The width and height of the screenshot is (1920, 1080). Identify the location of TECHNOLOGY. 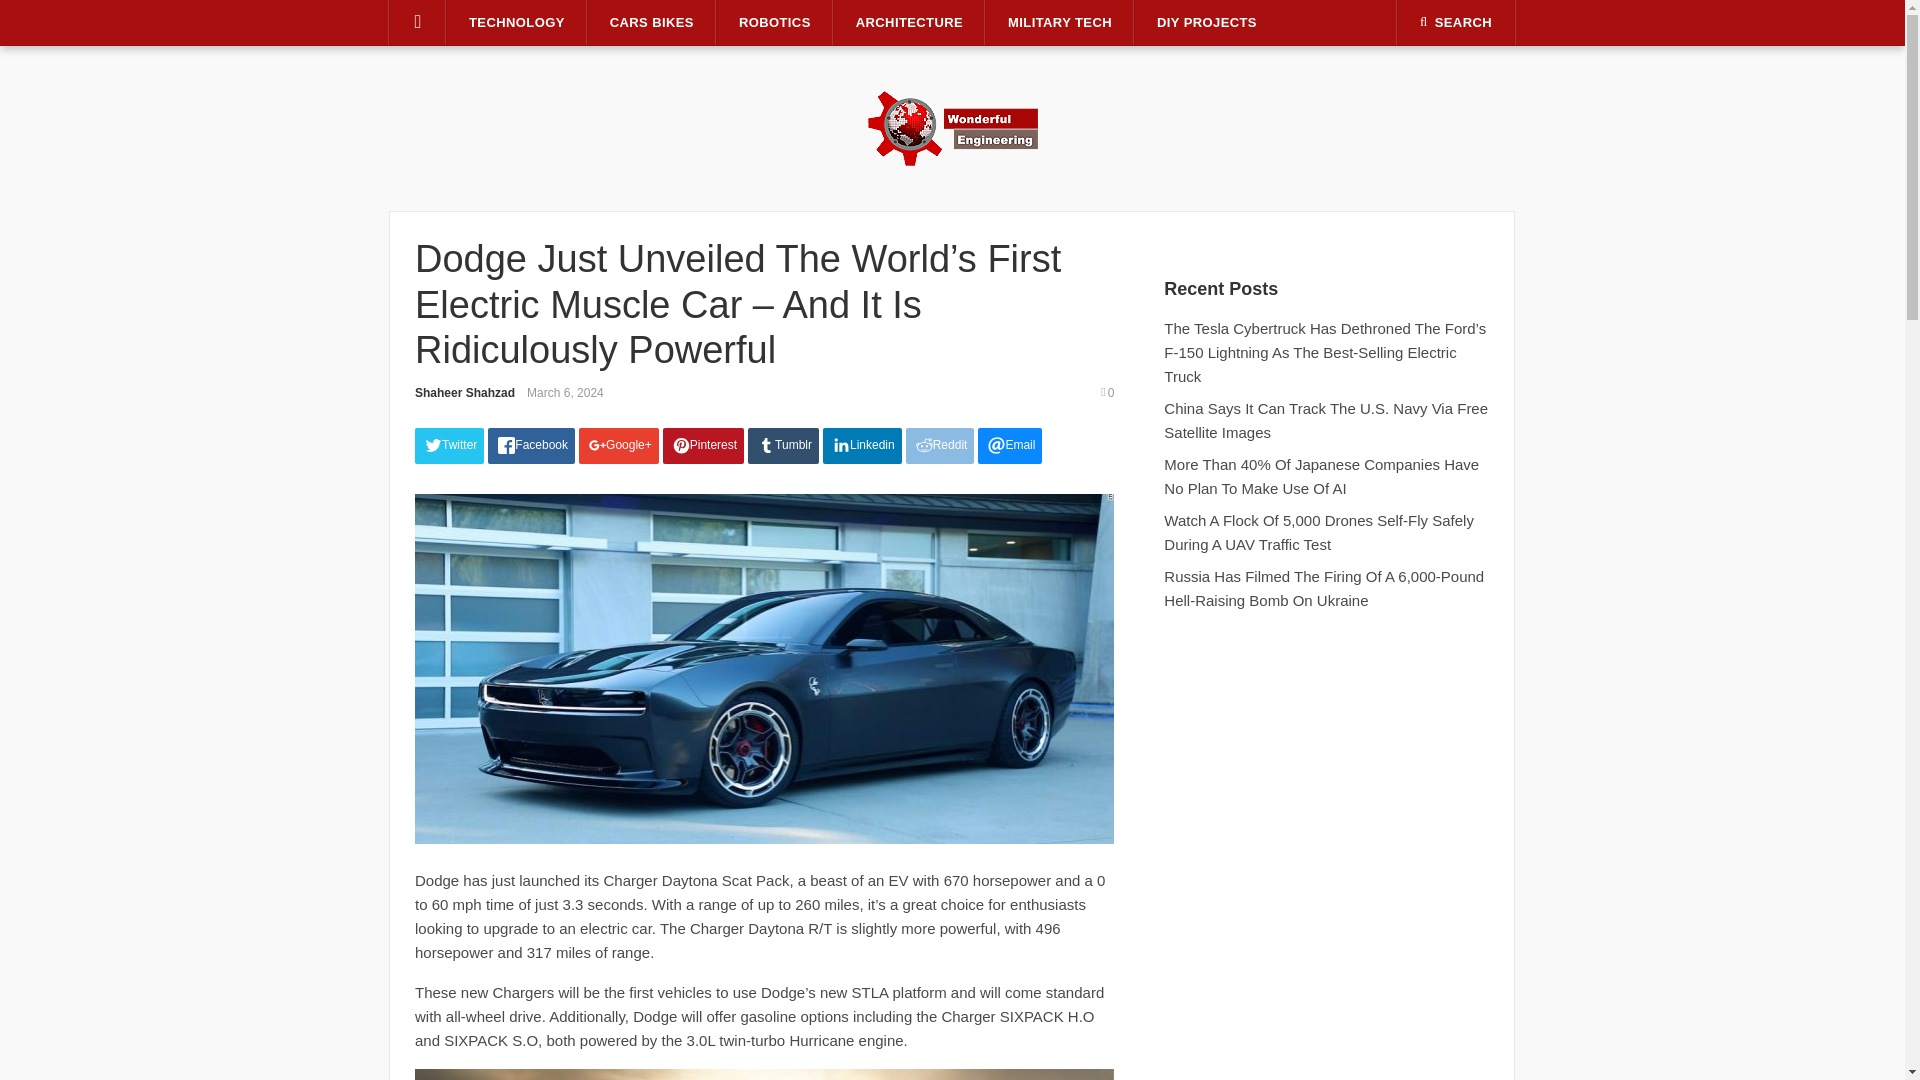
(517, 23).